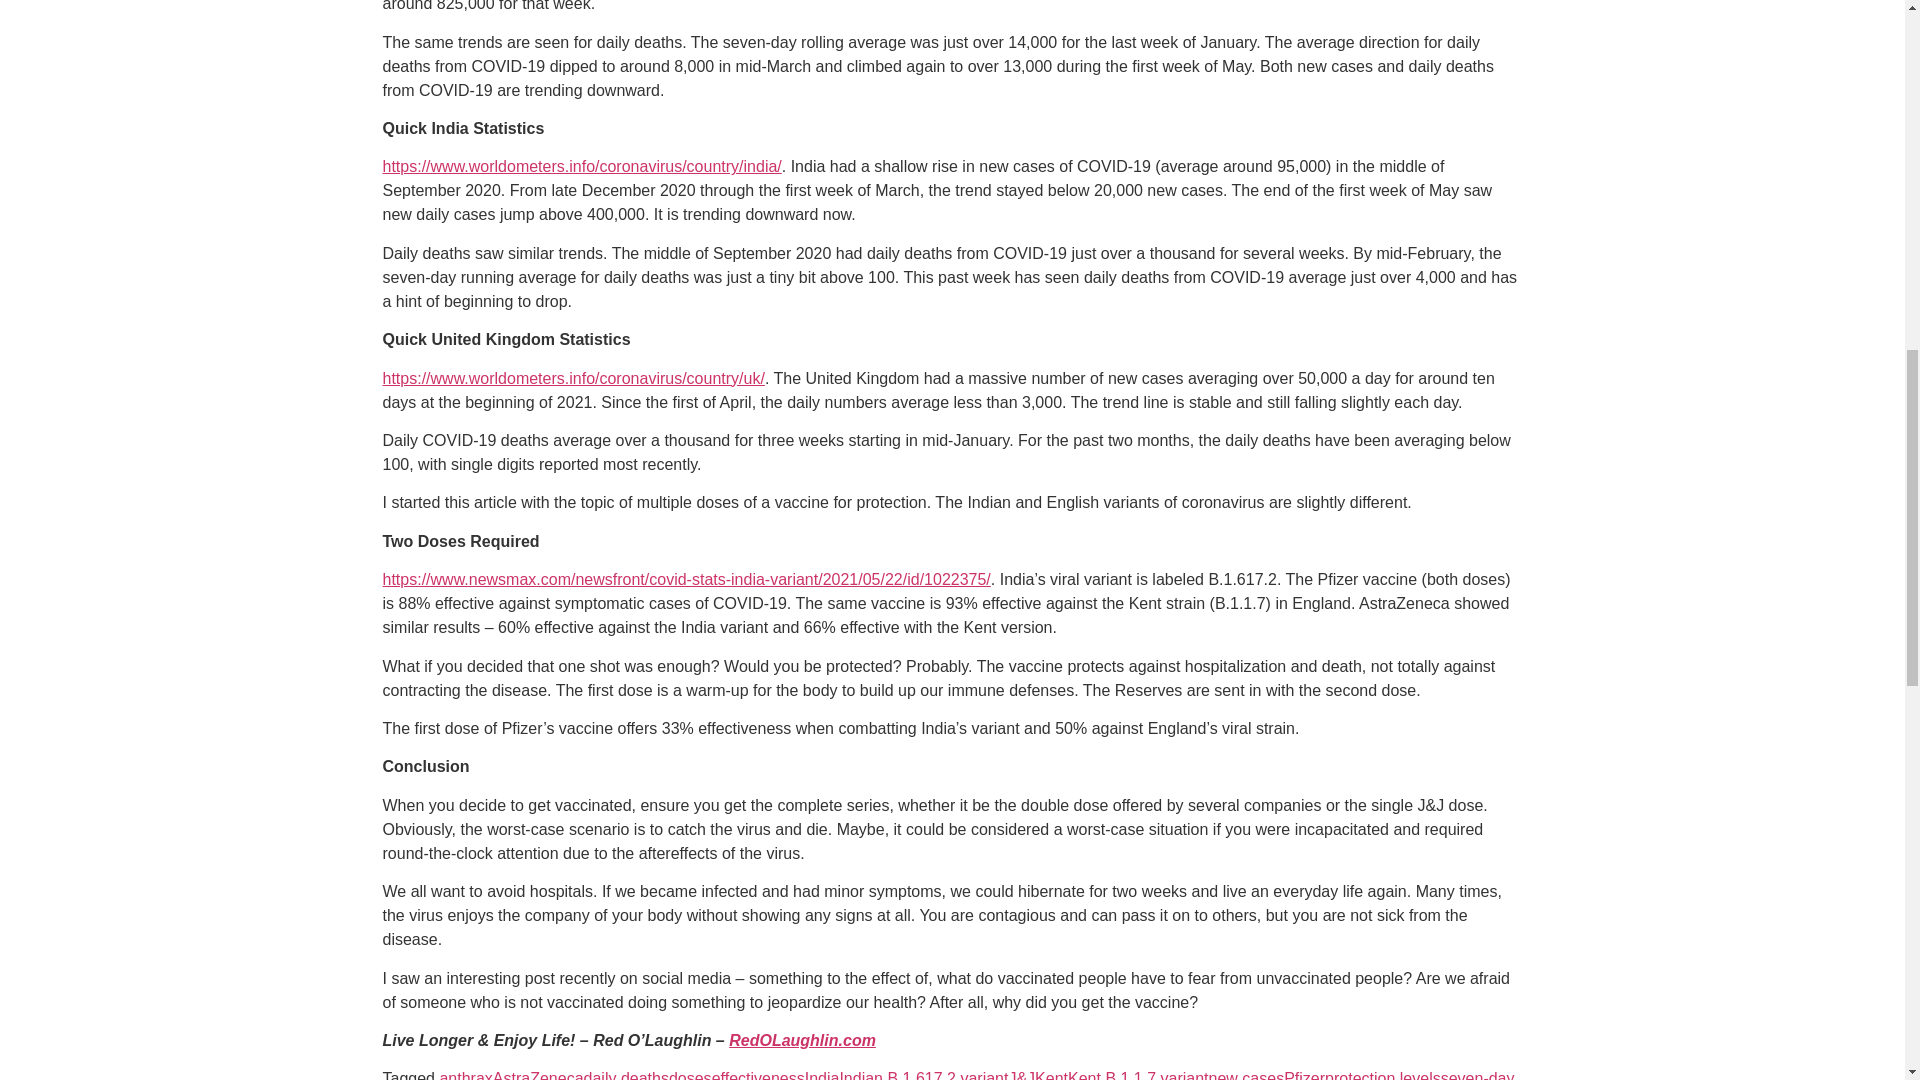 The width and height of the screenshot is (1920, 1080). What do you see at coordinates (1050, 1075) in the screenshot?
I see `Kent` at bounding box center [1050, 1075].